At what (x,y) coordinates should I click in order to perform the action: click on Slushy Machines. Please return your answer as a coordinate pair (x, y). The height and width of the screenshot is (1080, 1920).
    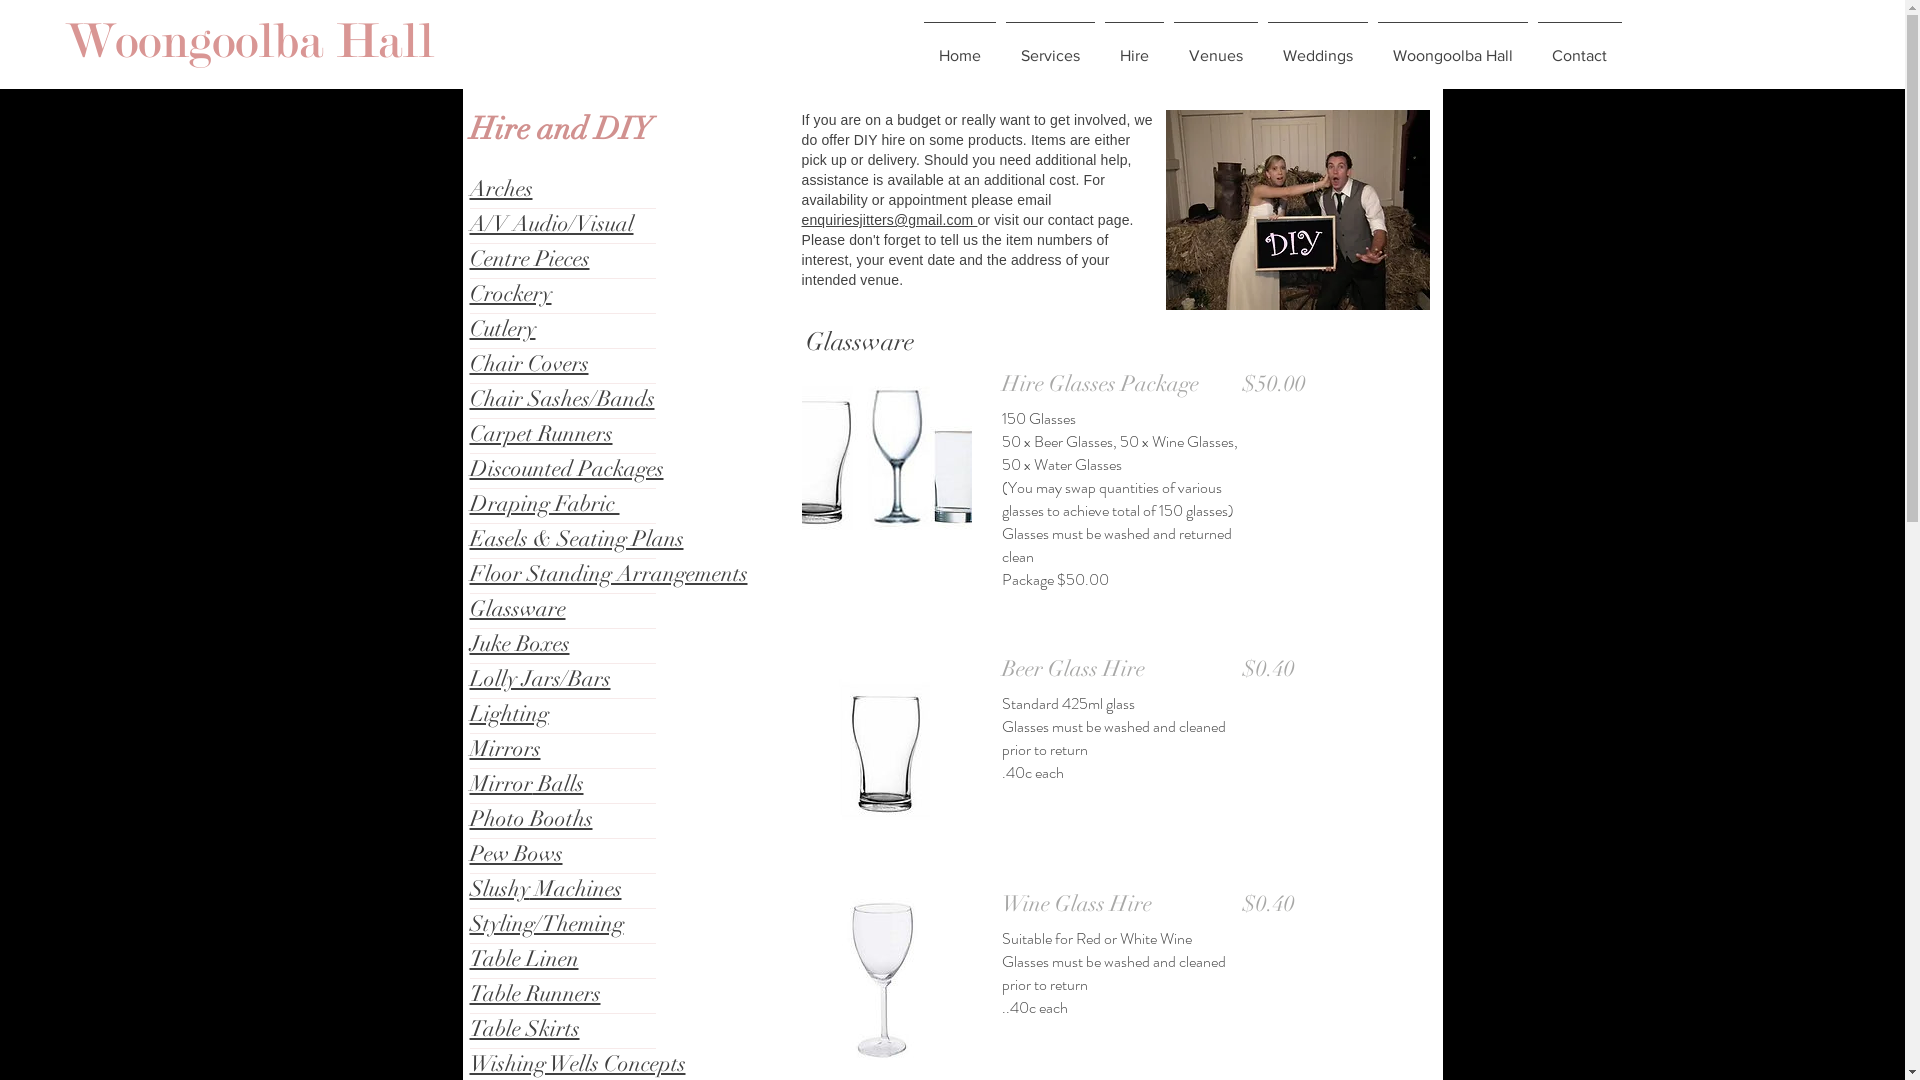
    Looking at the image, I should click on (546, 888).